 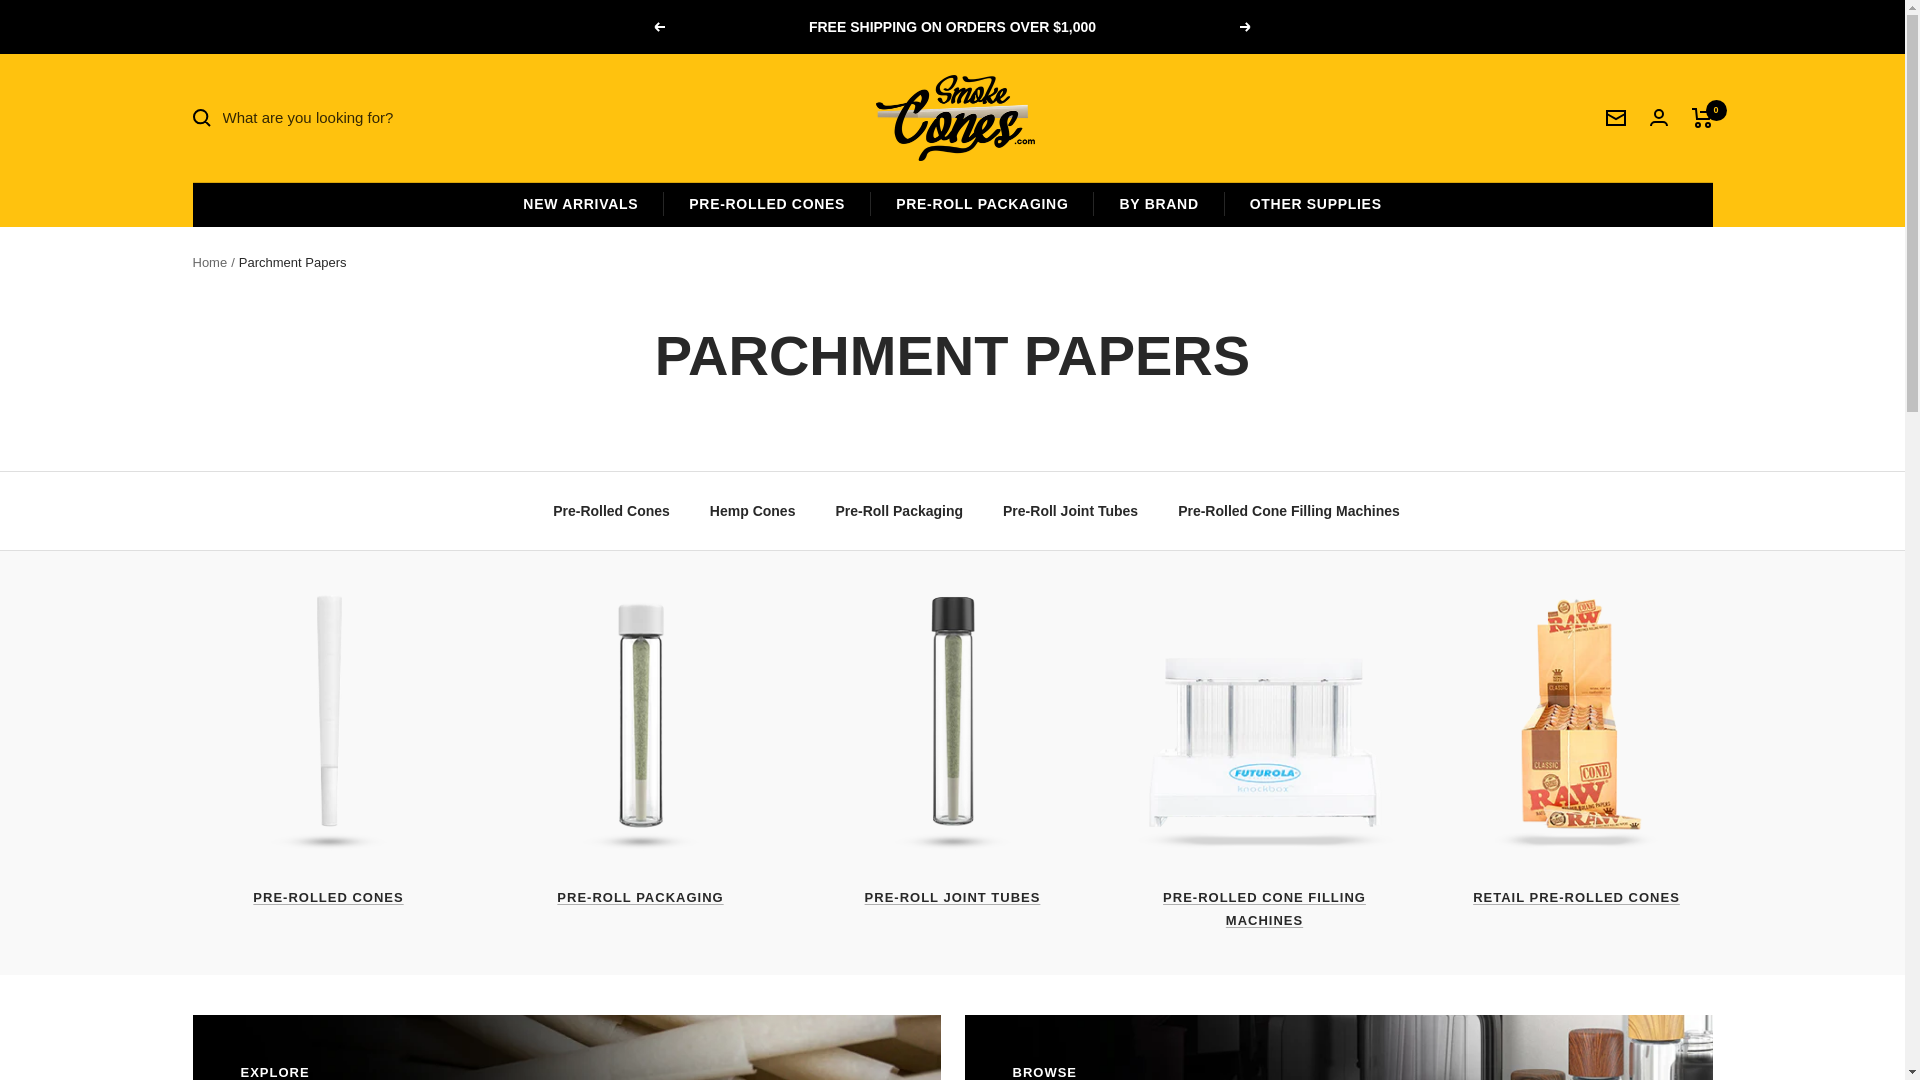 What do you see at coordinates (952, 117) in the screenshot?
I see `NEW ARRIVALS` at bounding box center [952, 117].